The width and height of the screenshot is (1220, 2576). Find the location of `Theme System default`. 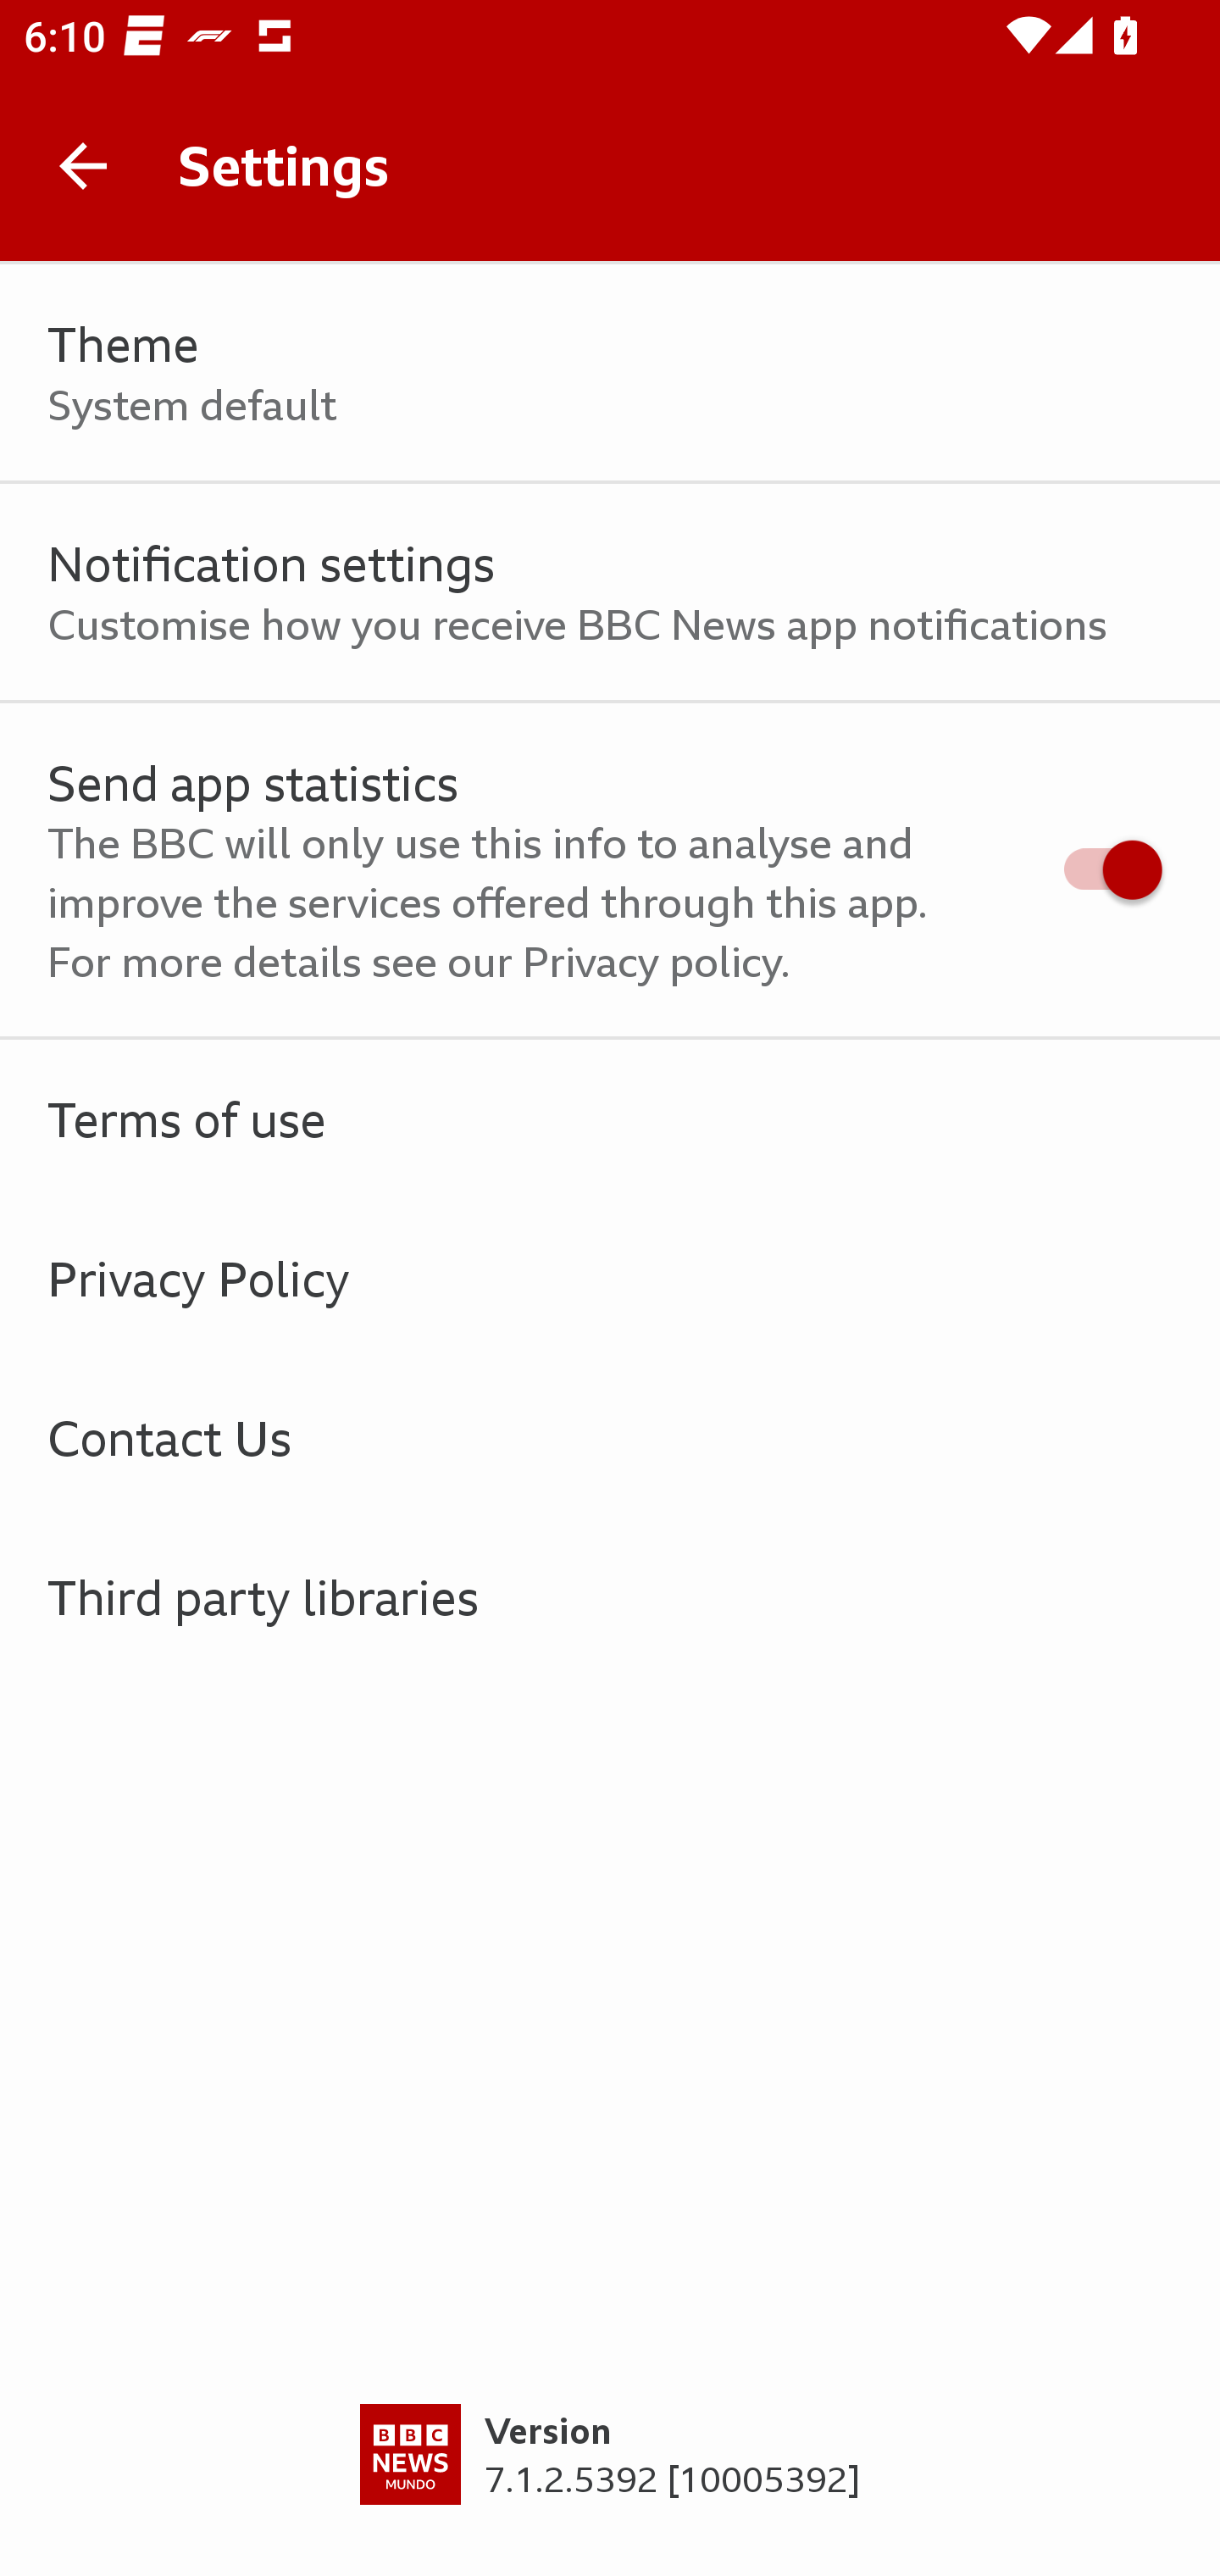

Theme System default is located at coordinates (610, 373).